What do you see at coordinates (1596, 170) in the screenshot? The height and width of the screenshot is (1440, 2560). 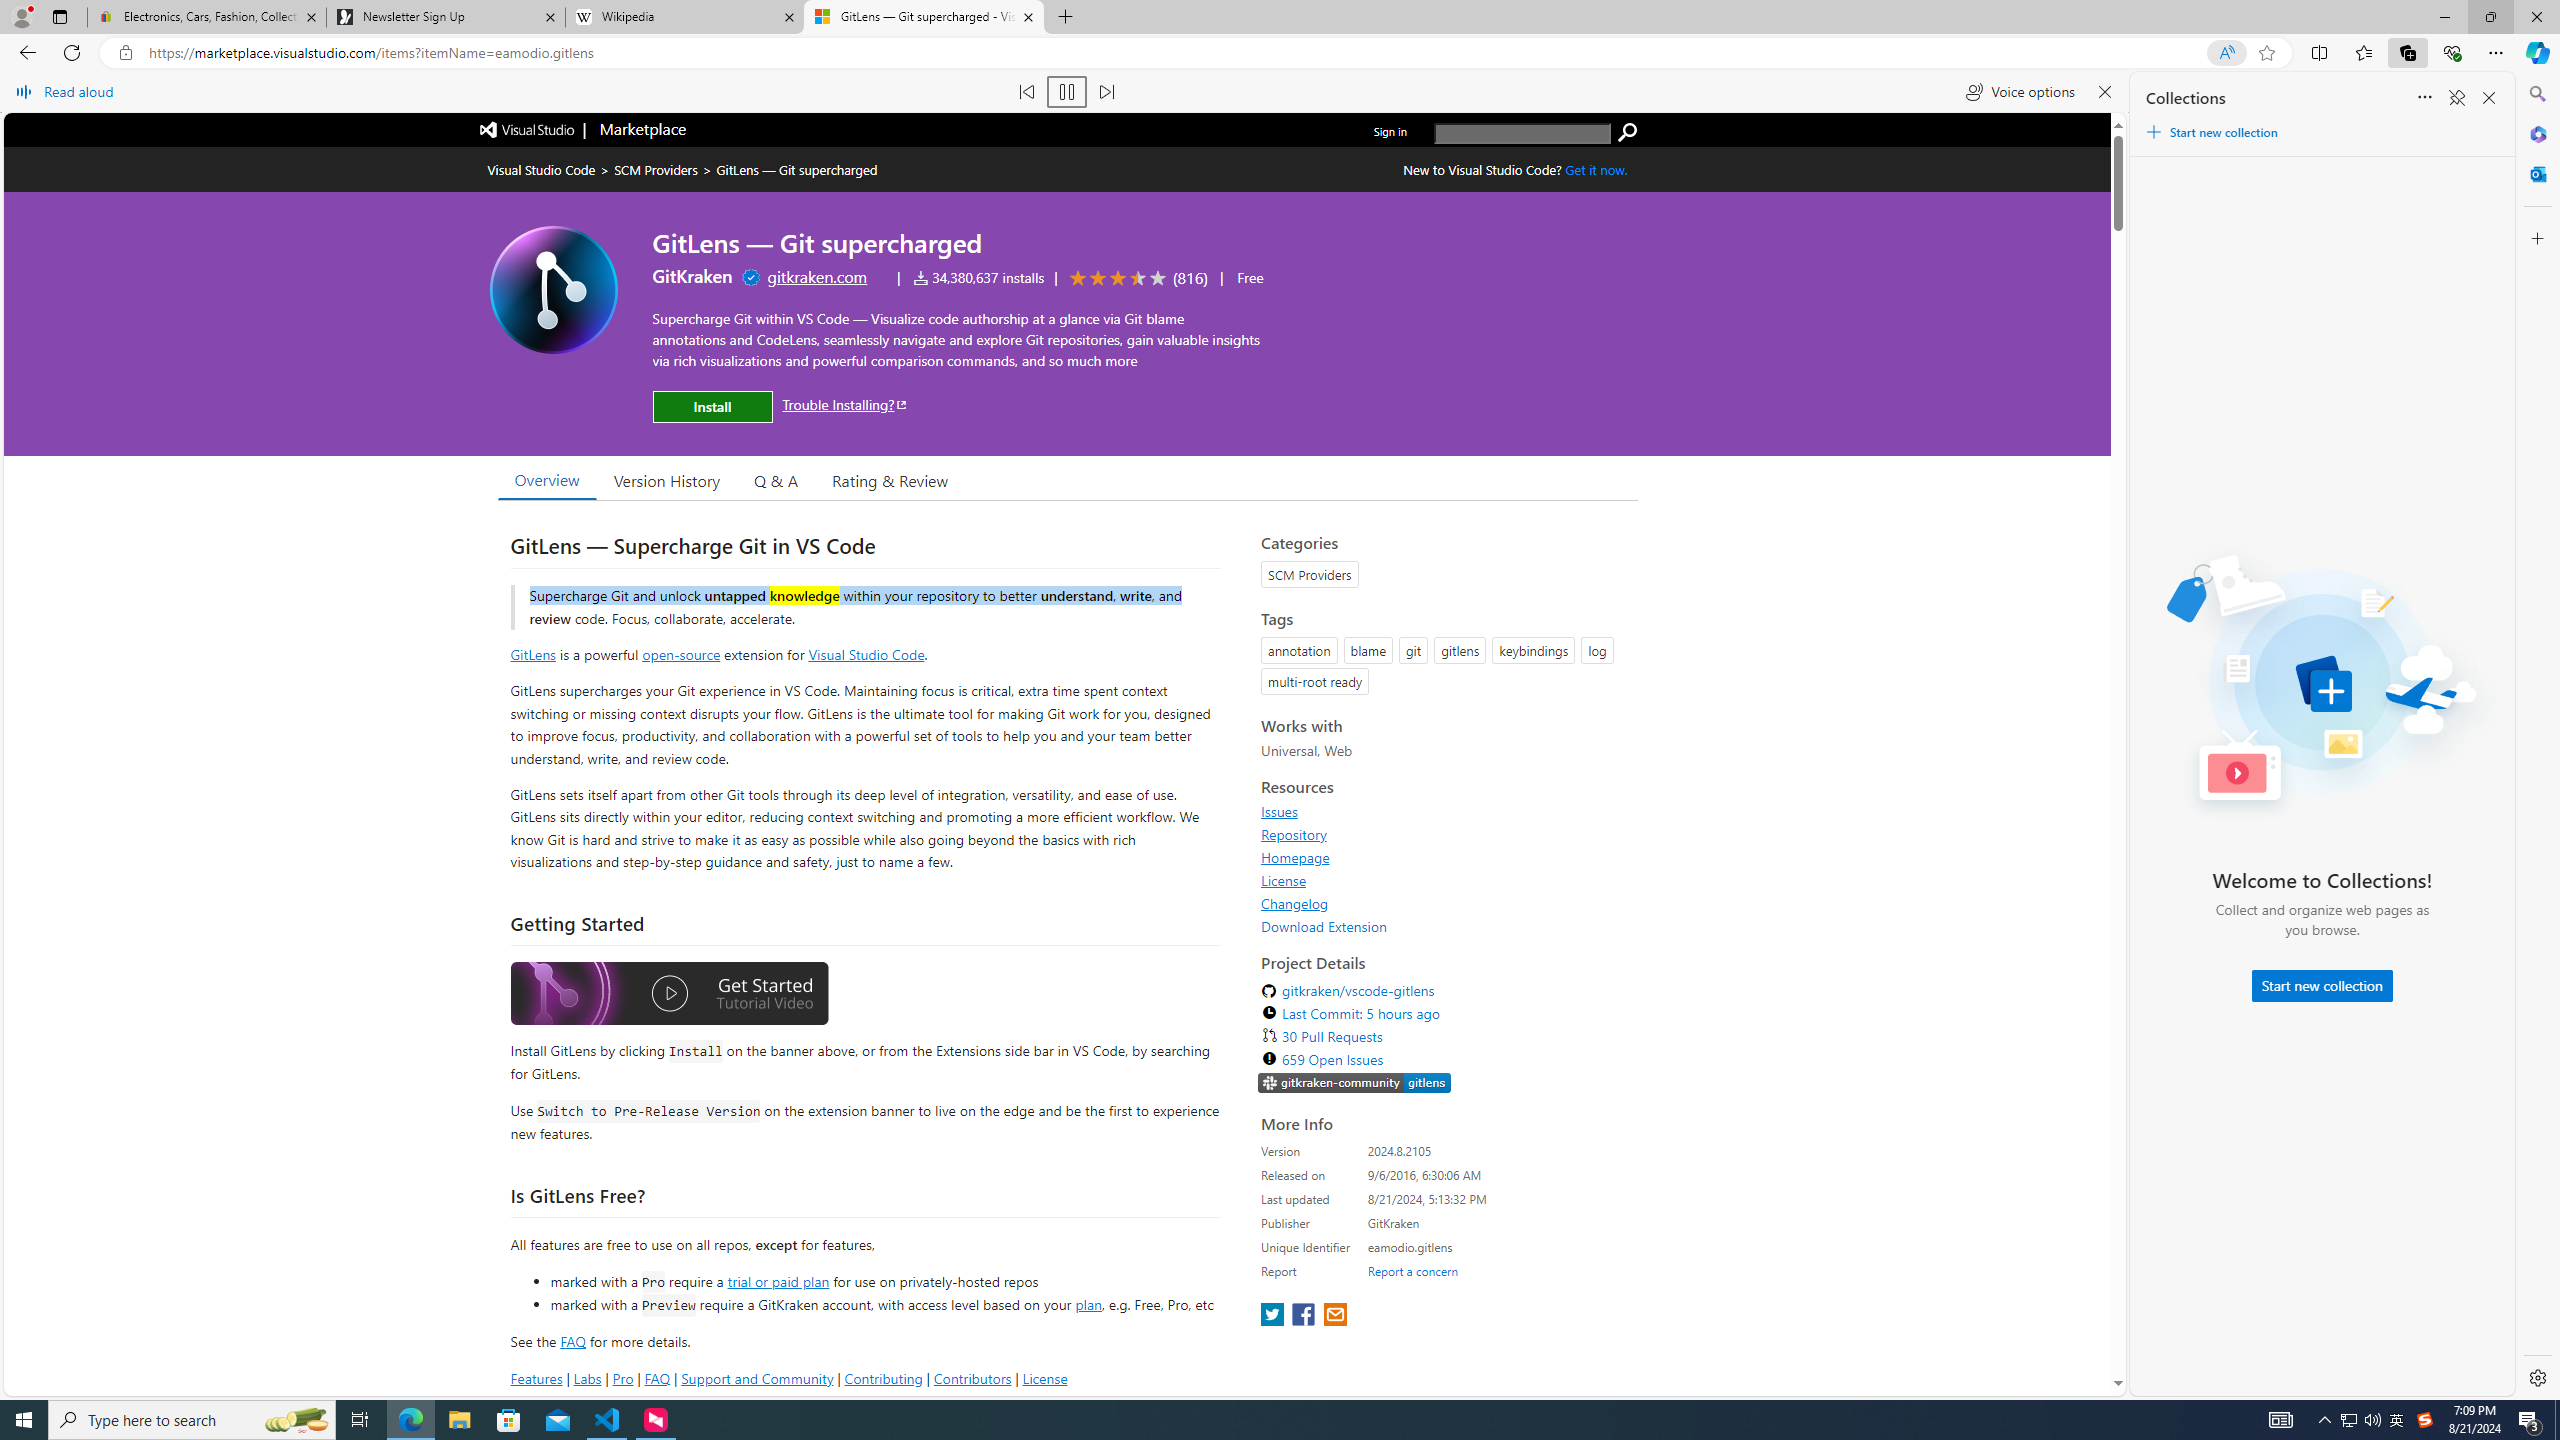 I see `Get Visual Studio Code Now` at bounding box center [1596, 170].